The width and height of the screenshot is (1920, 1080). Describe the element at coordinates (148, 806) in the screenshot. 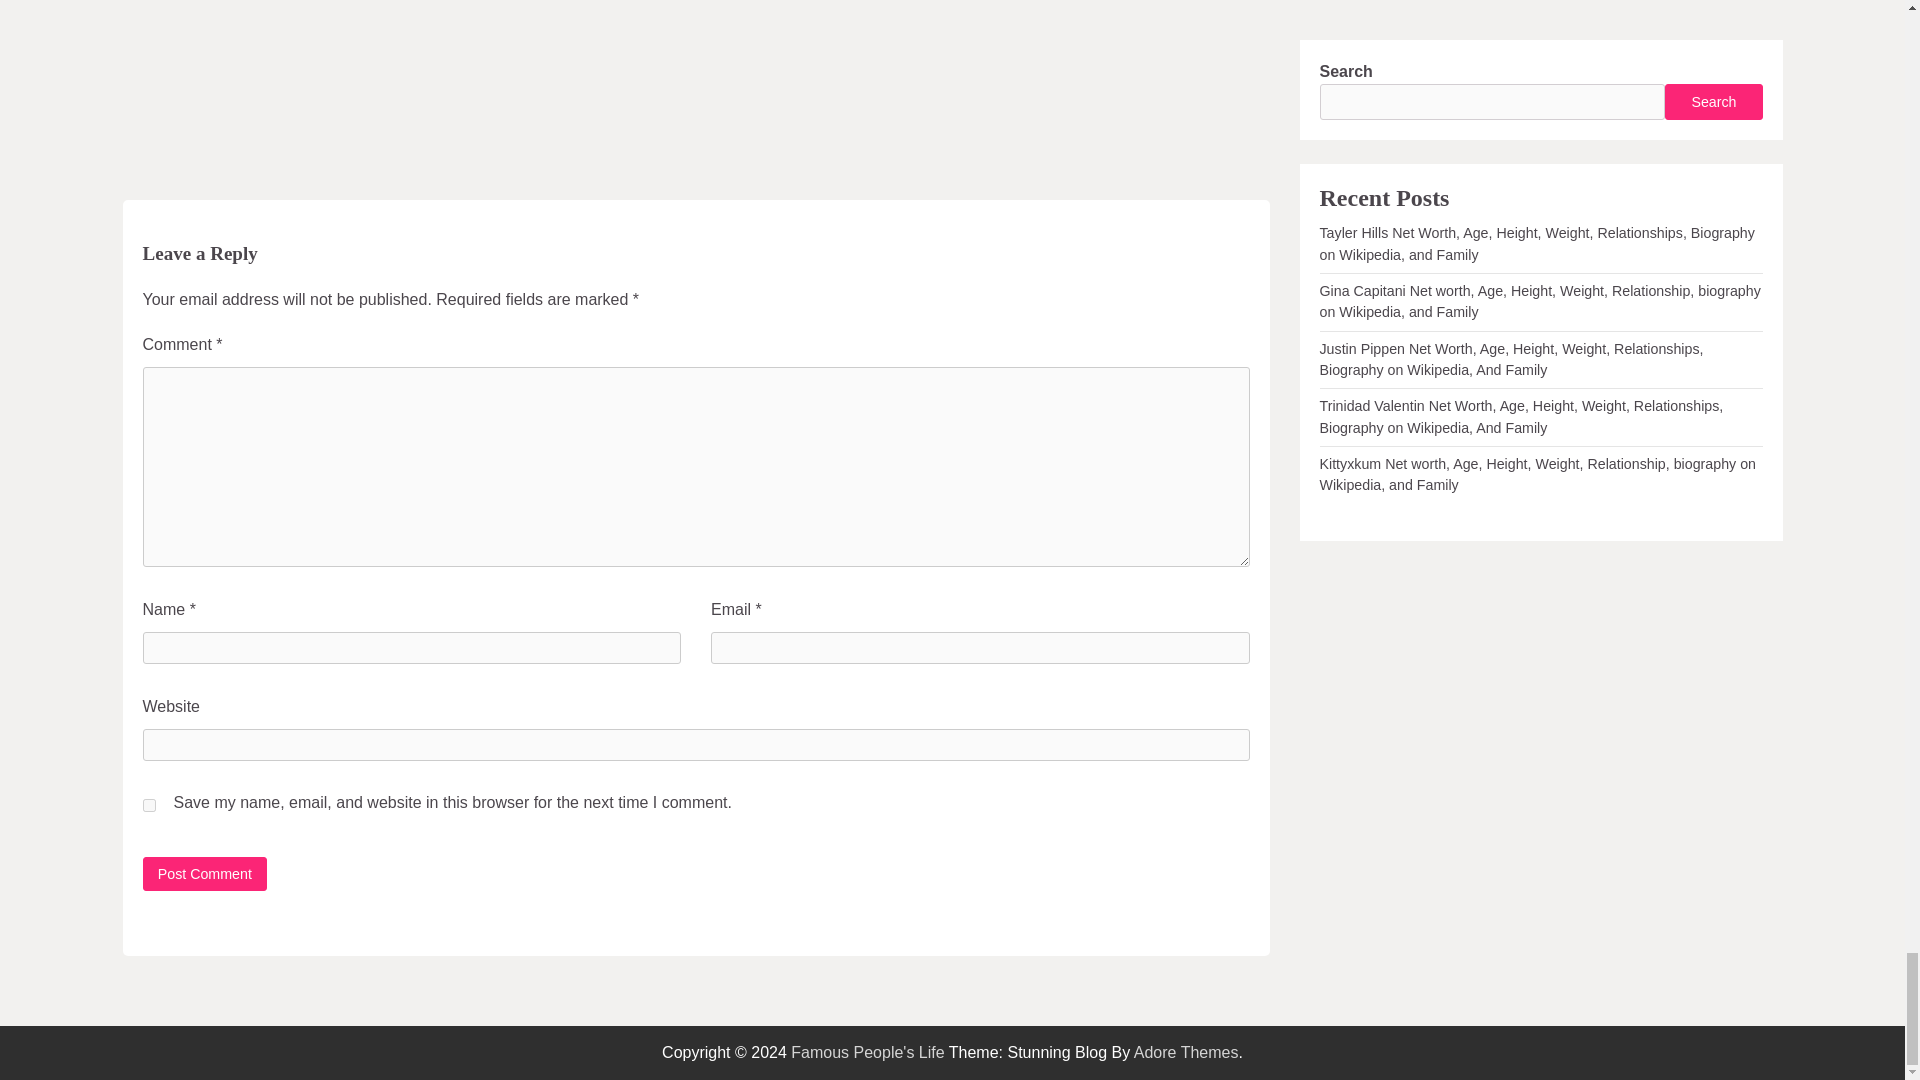

I see `yes` at that location.